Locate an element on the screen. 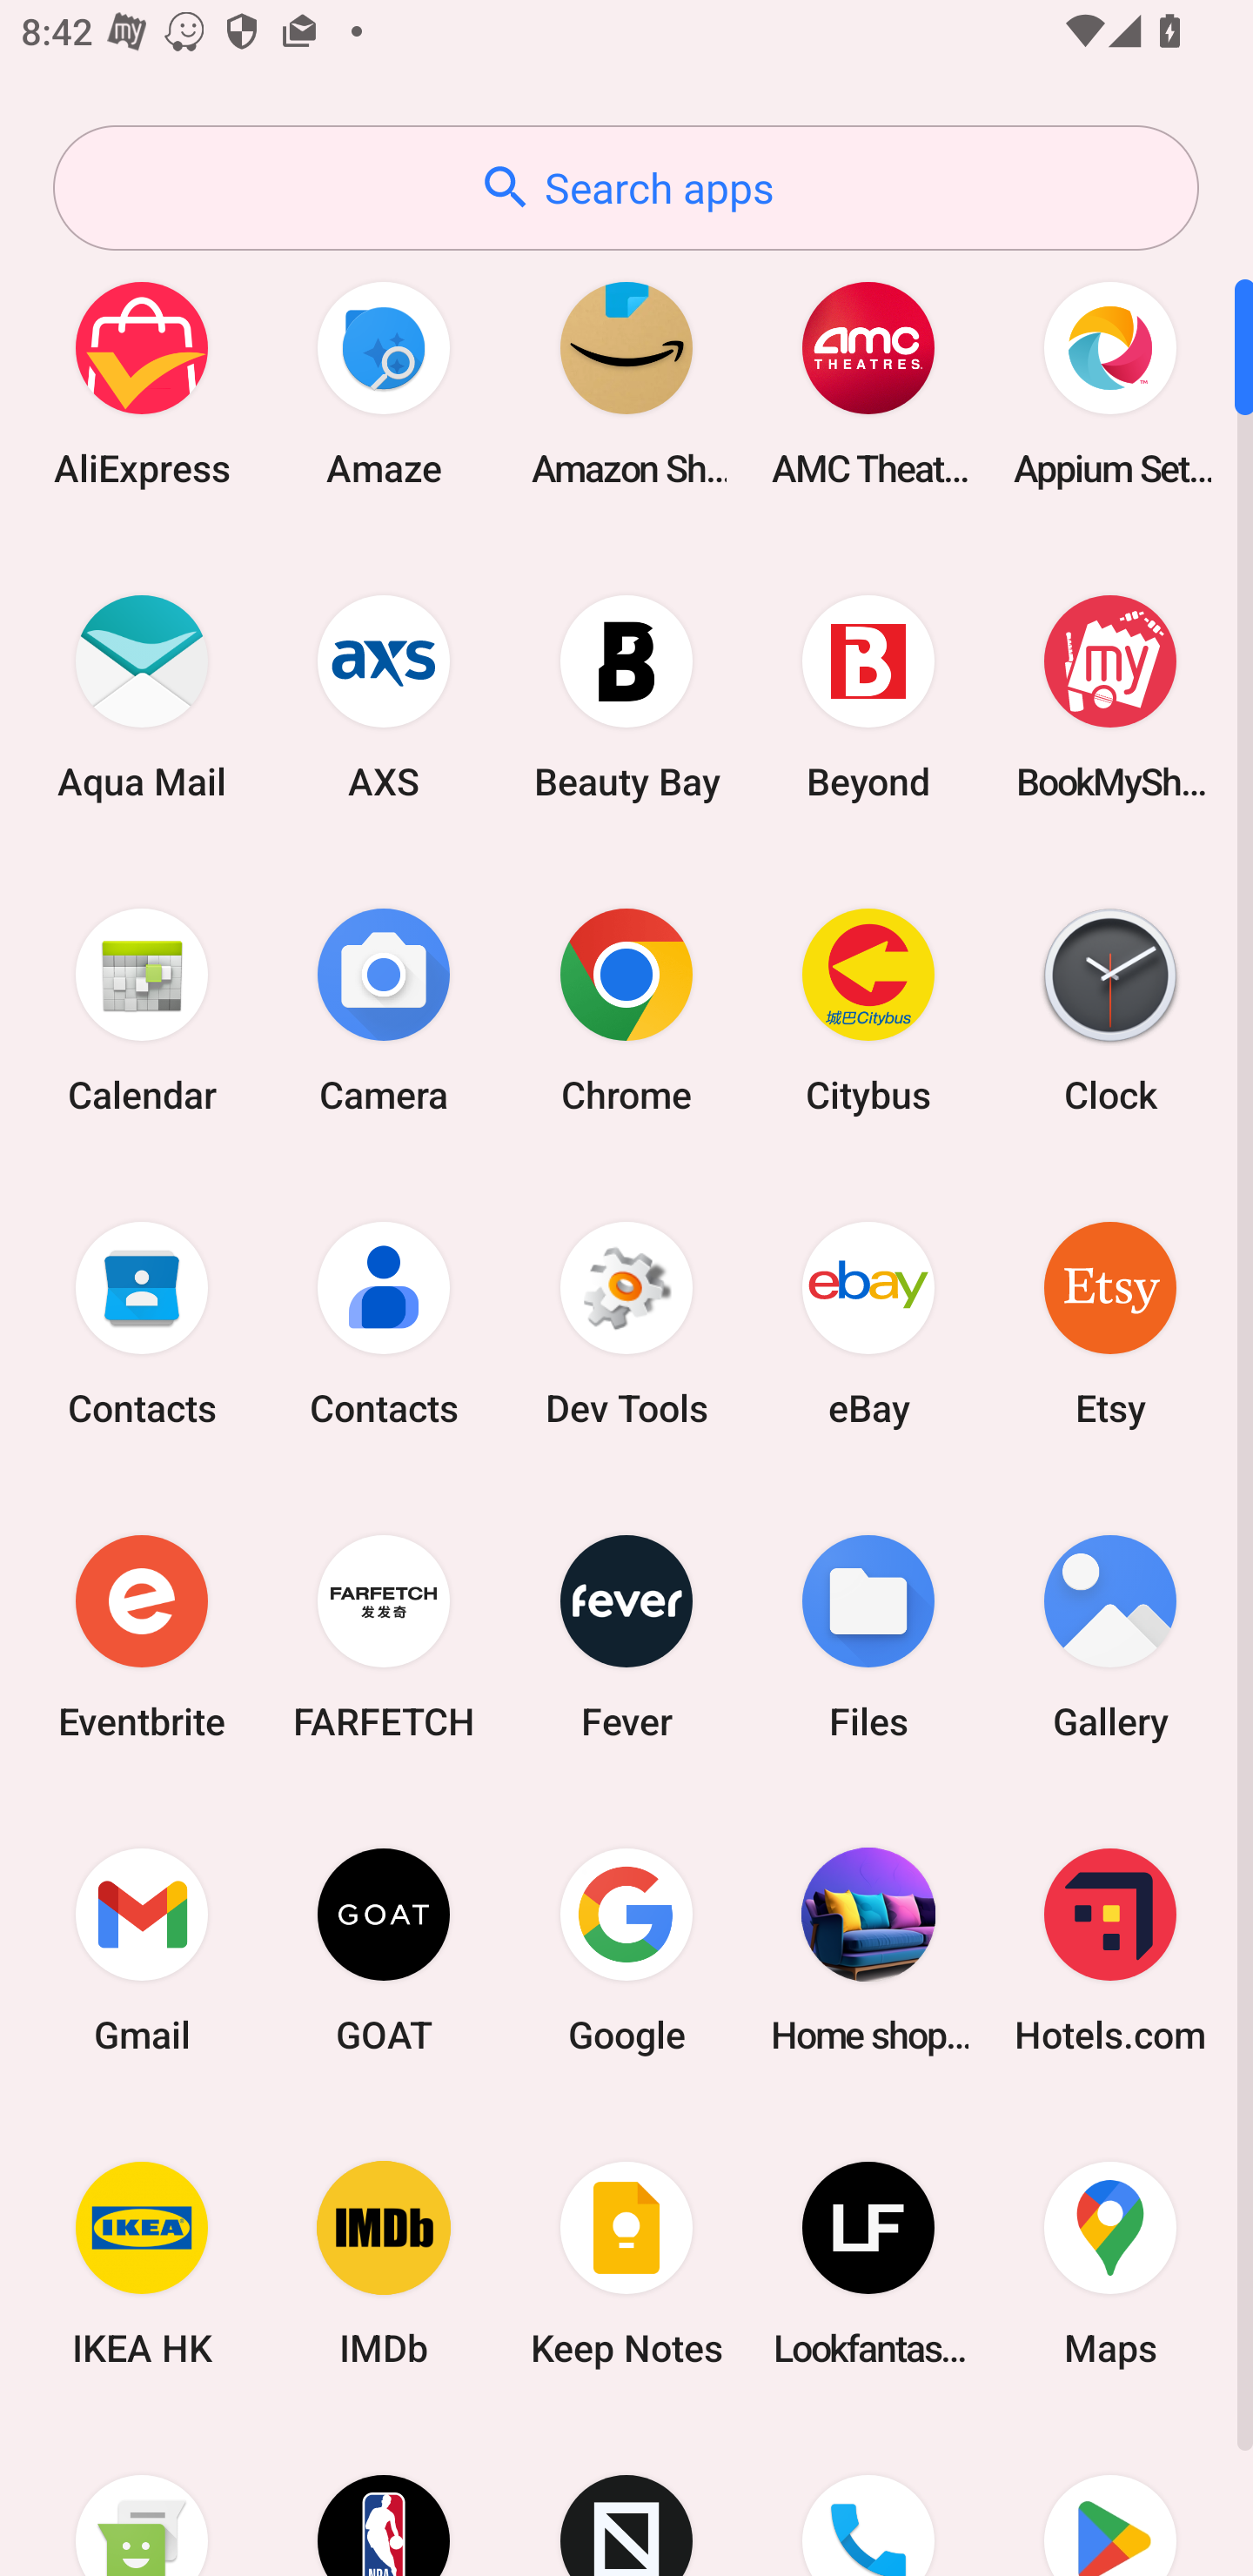 This screenshot has width=1253, height=2576. Contacts is located at coordinates (384, 1323).